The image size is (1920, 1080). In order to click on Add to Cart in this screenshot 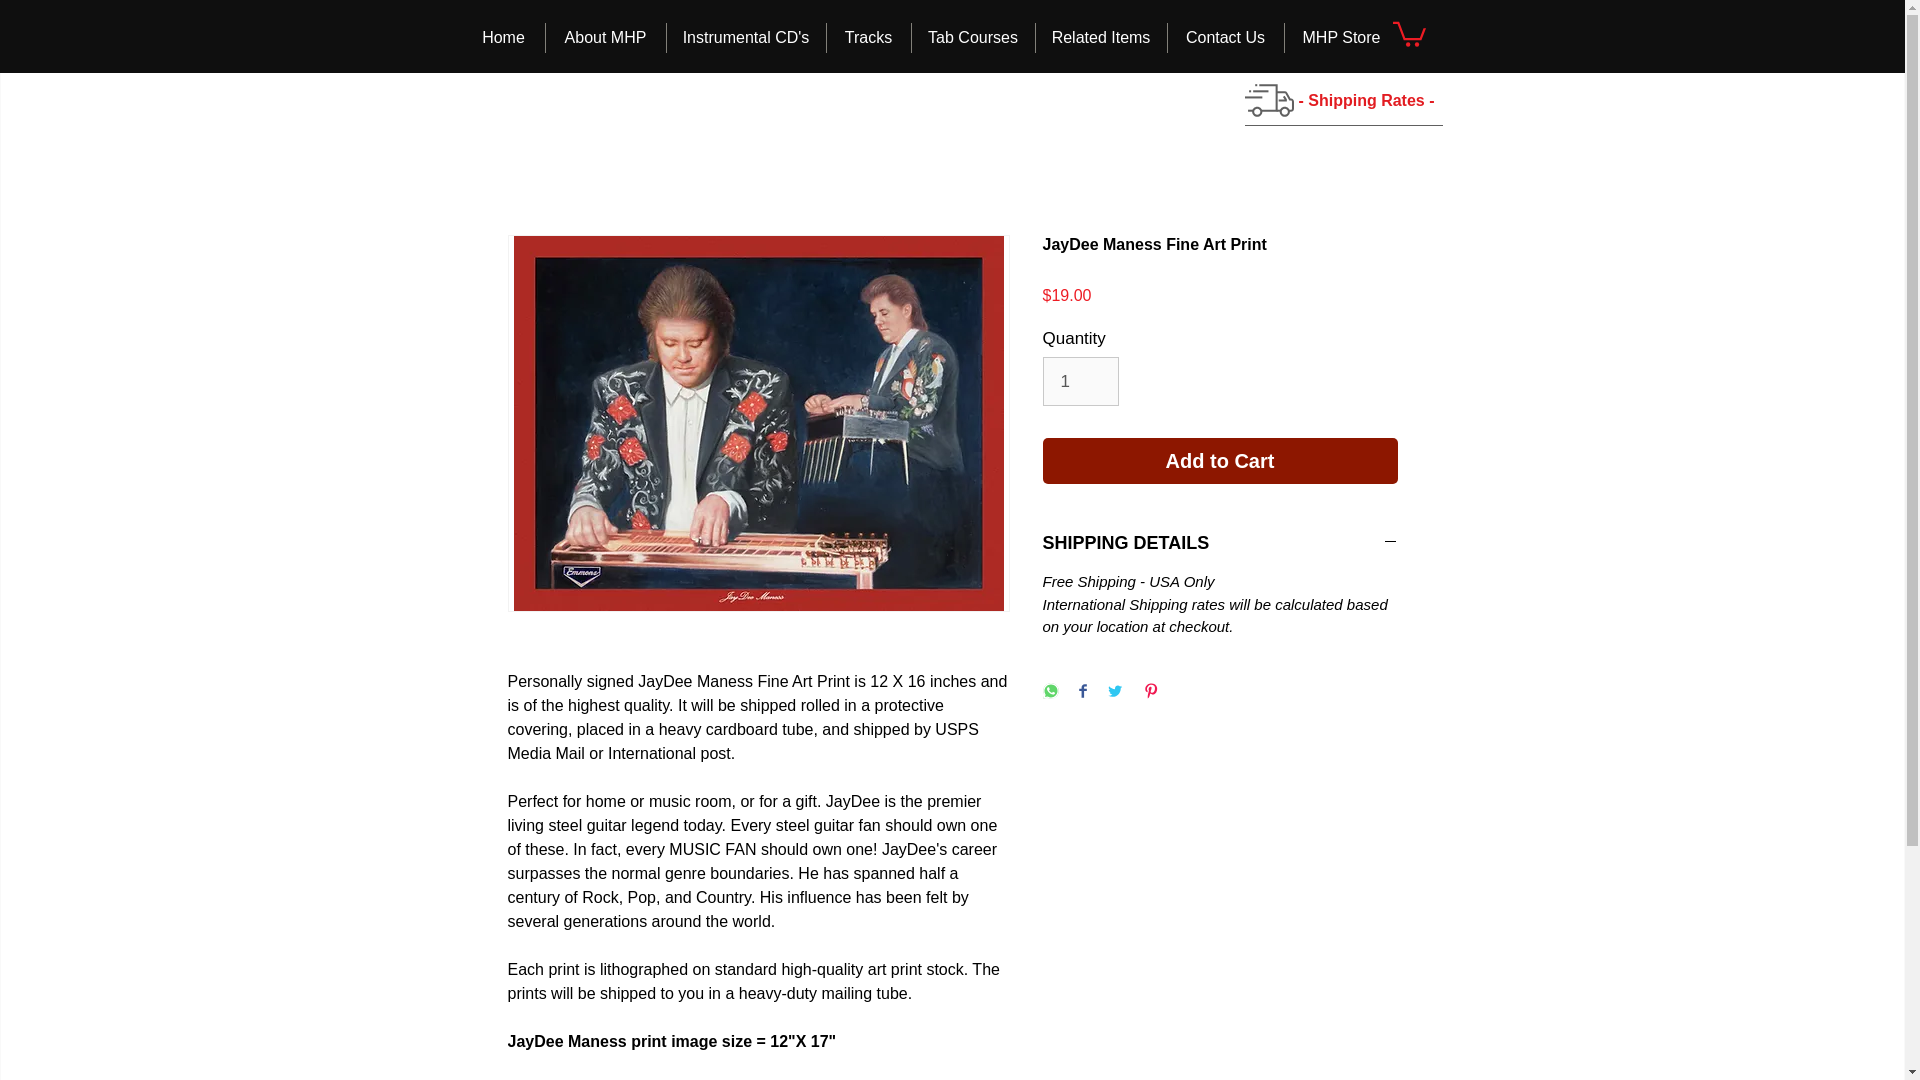, I will do `click(1220, 460)`.